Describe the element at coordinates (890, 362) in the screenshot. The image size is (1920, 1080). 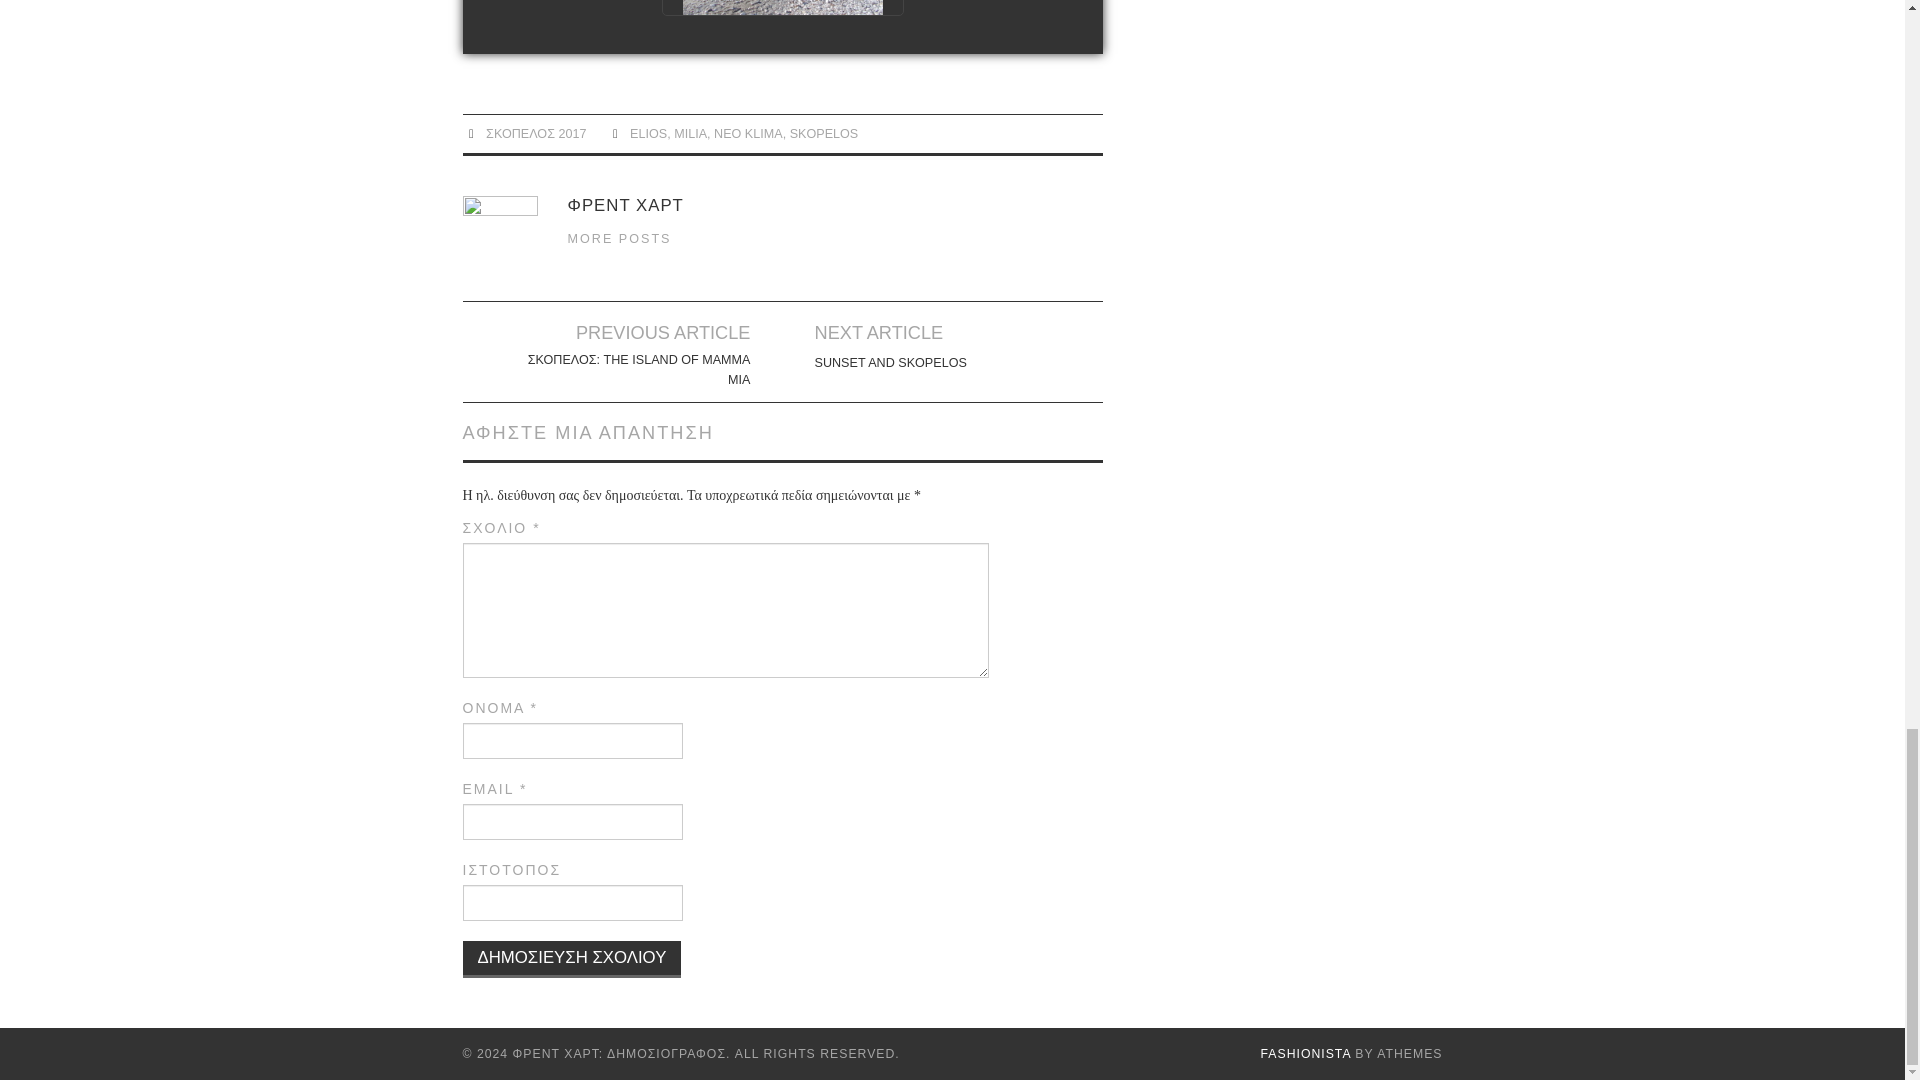
I see `SUNSET AND SKOPELOS` at that location.